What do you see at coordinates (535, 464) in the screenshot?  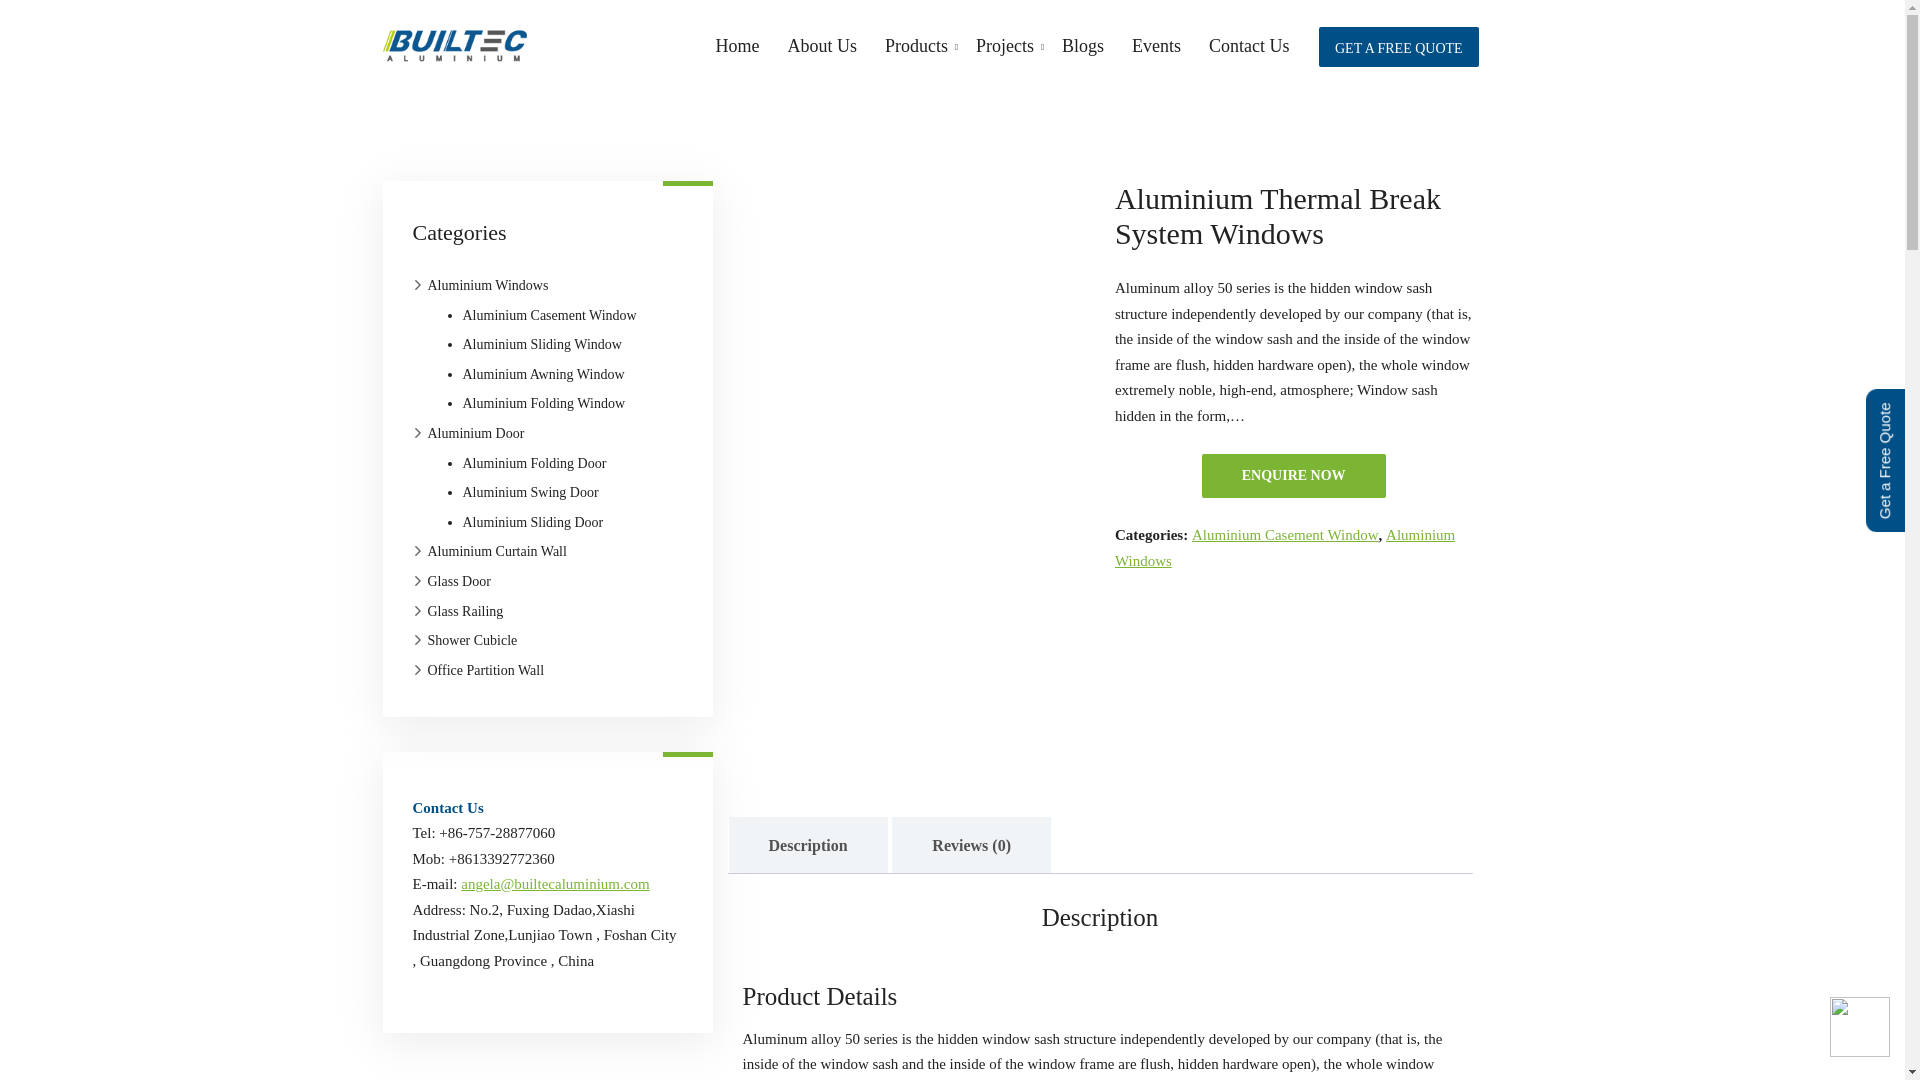 I see `Aluminium Folding Door` at bounding box center [535, 464].